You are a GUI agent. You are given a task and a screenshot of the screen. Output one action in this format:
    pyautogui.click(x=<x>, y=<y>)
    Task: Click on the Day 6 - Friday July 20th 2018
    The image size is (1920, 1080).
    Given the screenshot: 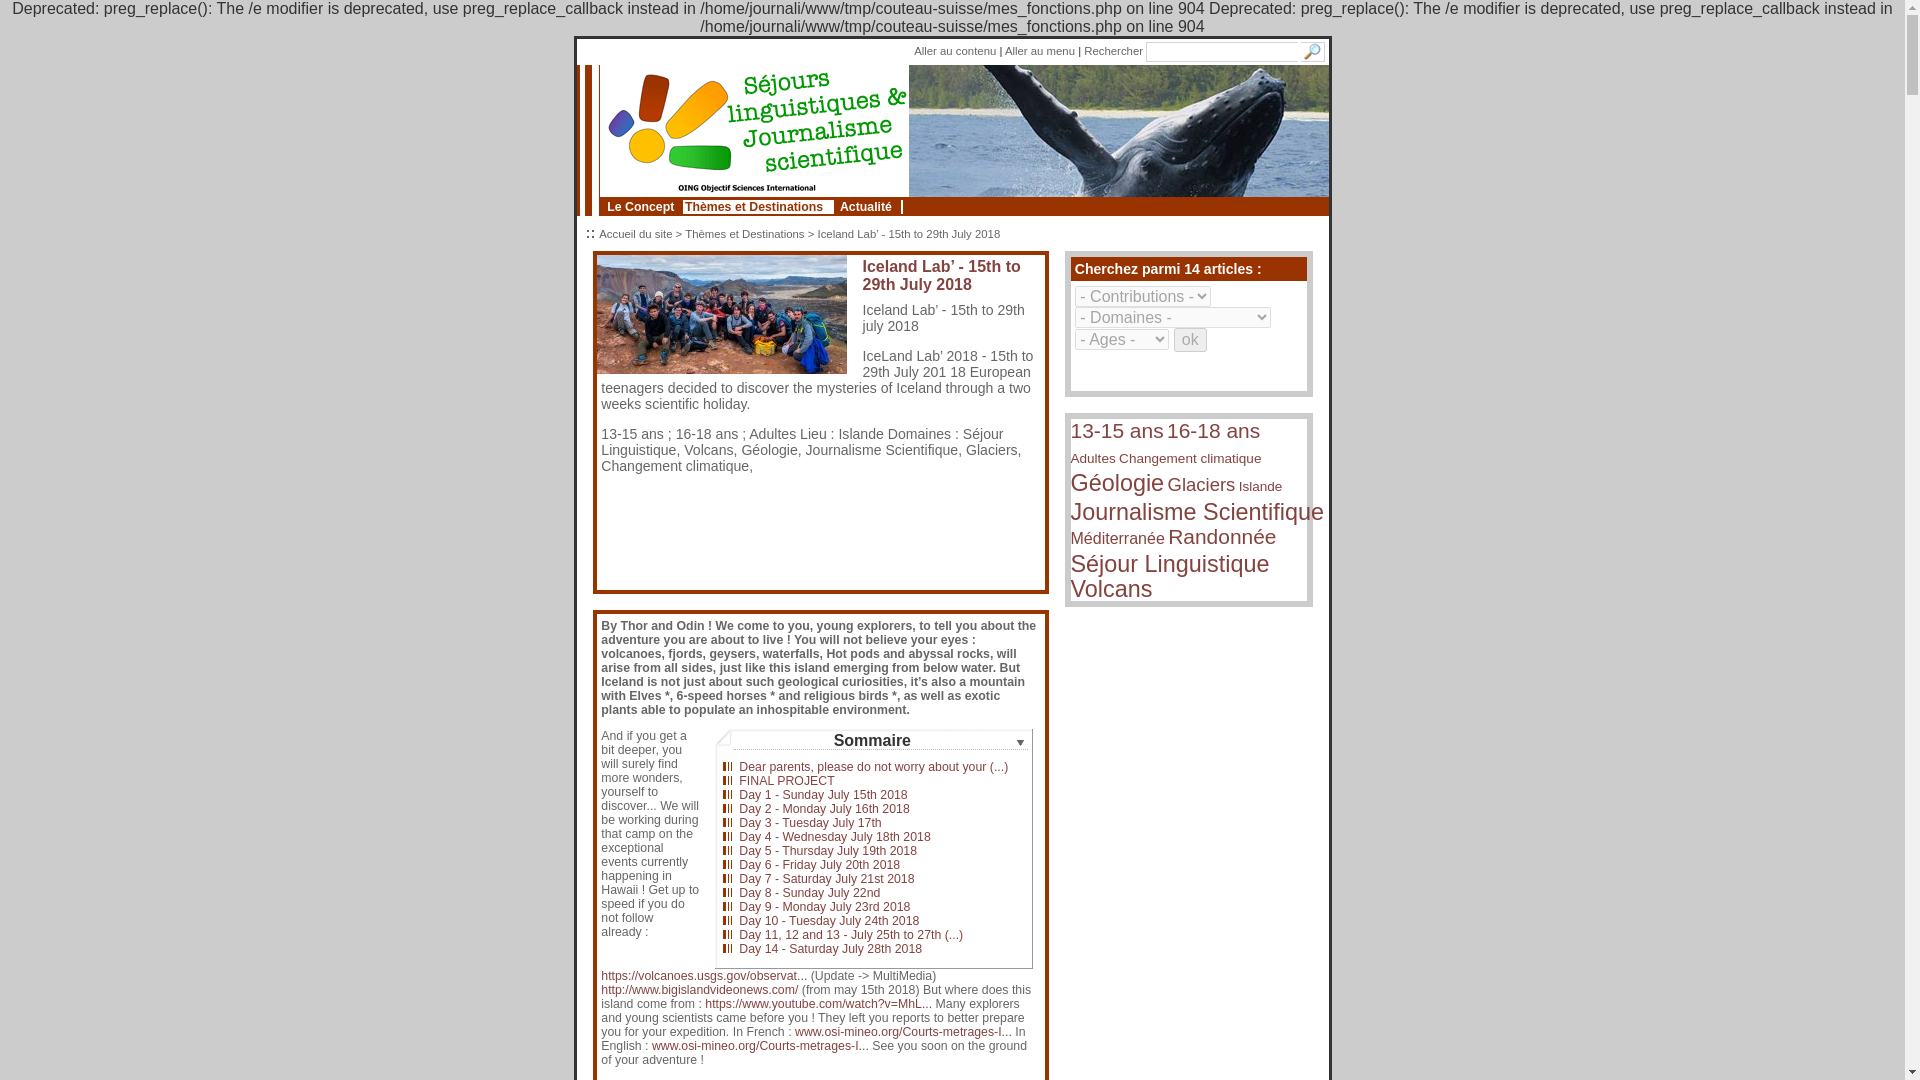 What is the action you would take?
    pyautogui.click(x=820, y=864)
    